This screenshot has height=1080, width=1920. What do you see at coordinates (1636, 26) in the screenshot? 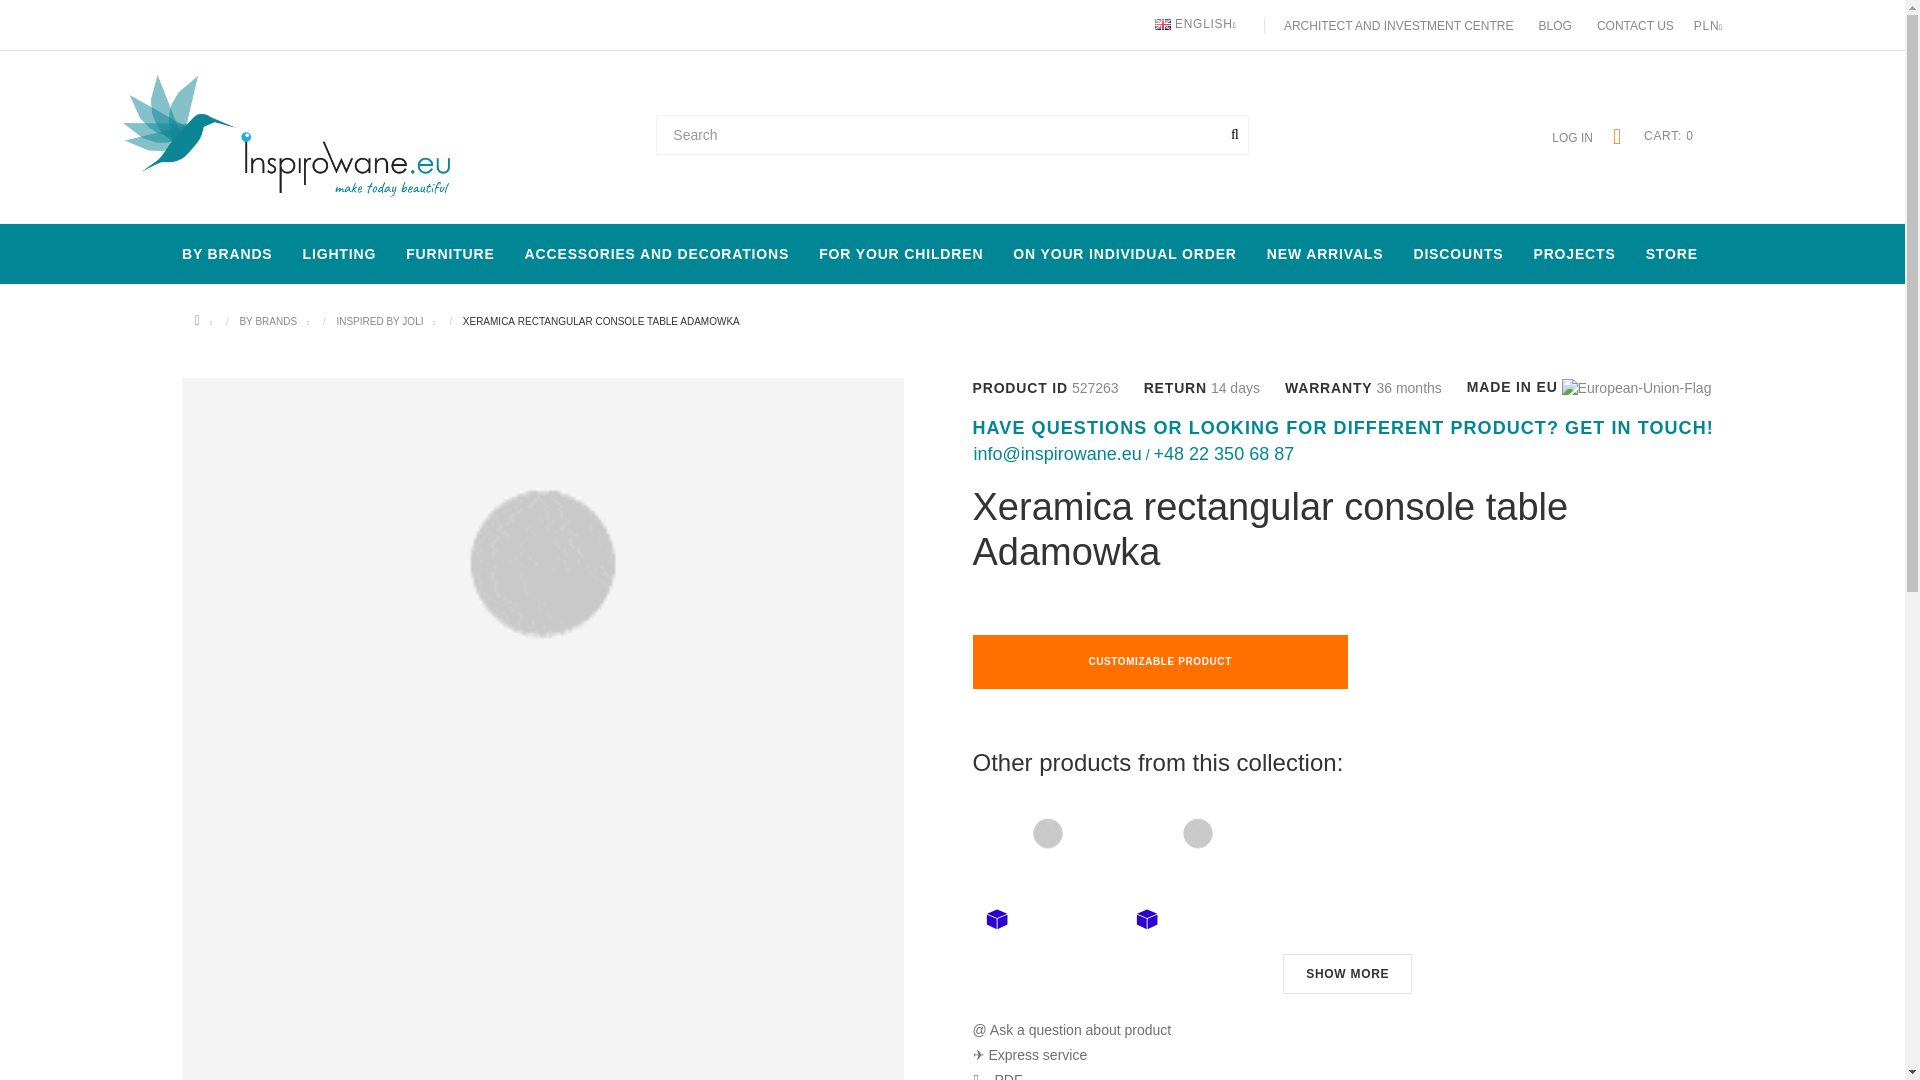
I see `CONTACT US` at bounding box center [1636, 26].